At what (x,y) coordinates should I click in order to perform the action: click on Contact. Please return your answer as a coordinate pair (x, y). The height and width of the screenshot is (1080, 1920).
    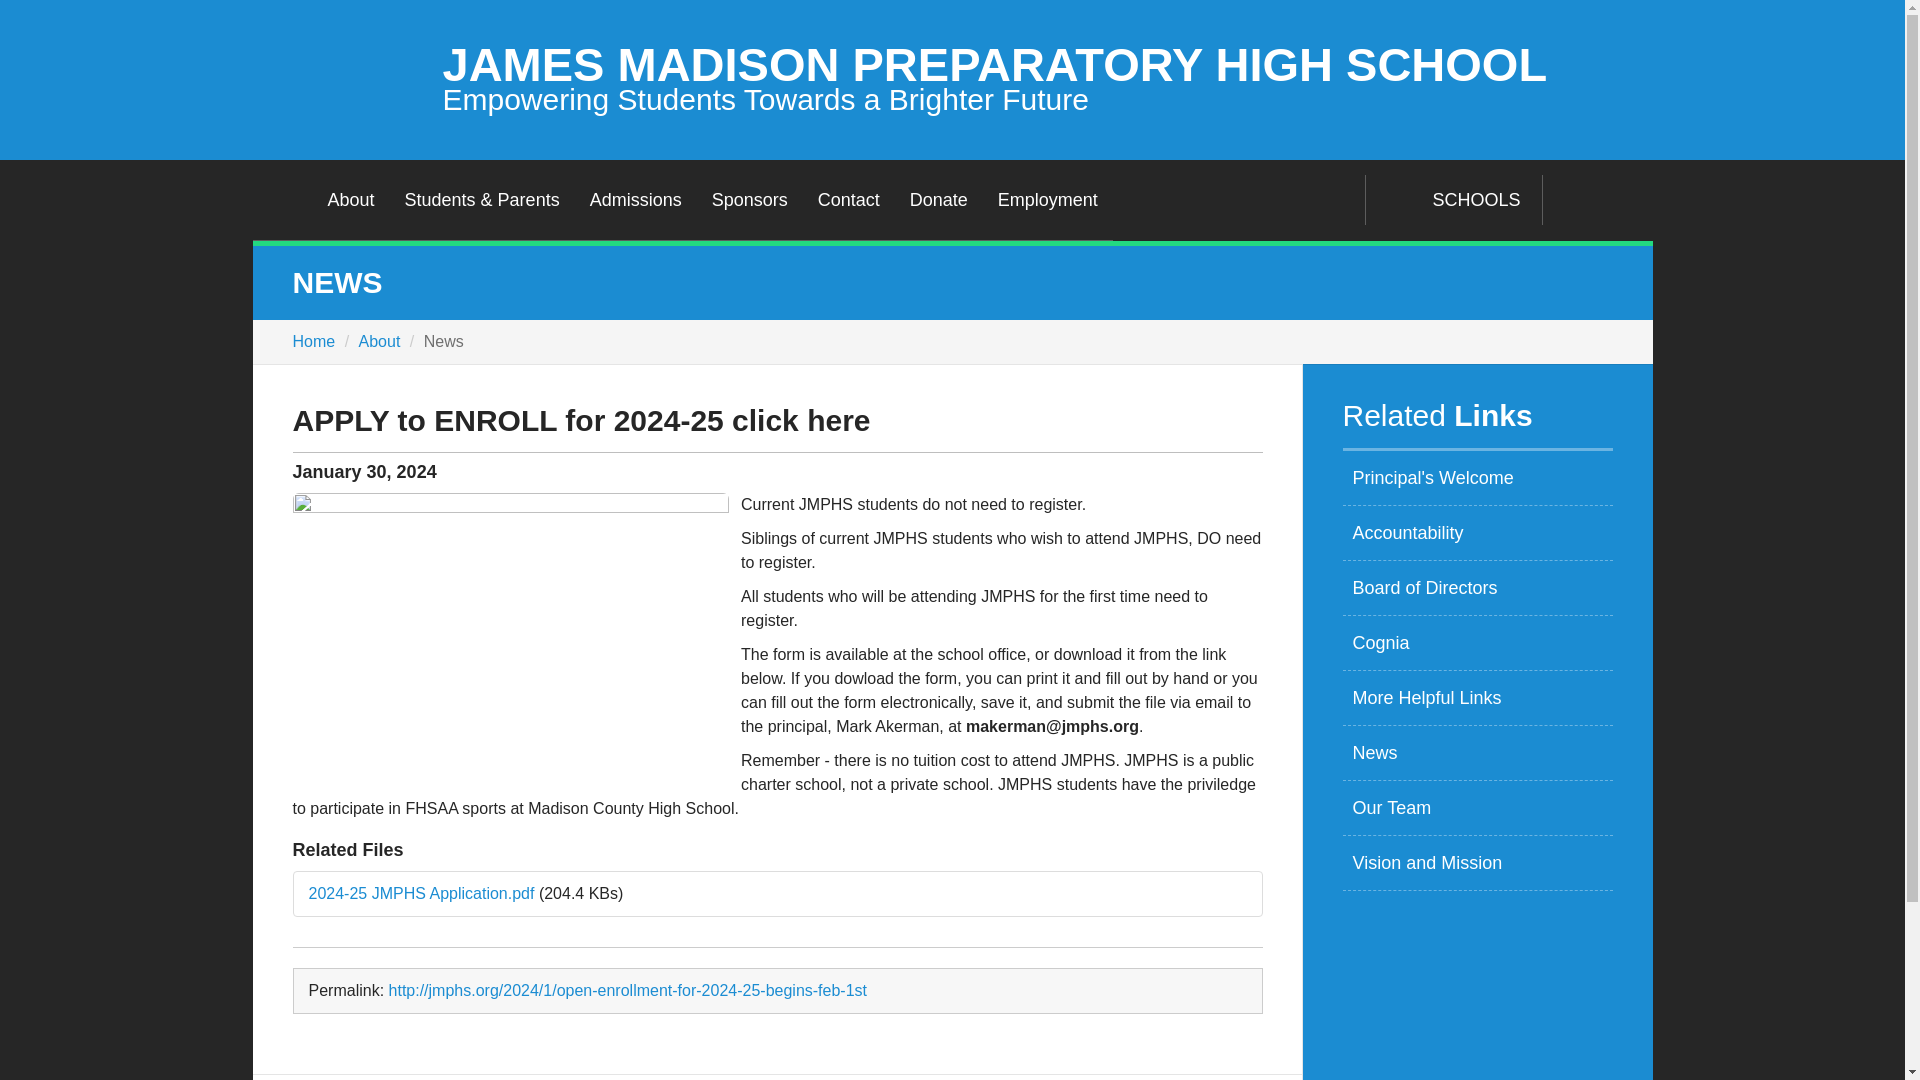
    Looking at the image, I should click on (848, 199).